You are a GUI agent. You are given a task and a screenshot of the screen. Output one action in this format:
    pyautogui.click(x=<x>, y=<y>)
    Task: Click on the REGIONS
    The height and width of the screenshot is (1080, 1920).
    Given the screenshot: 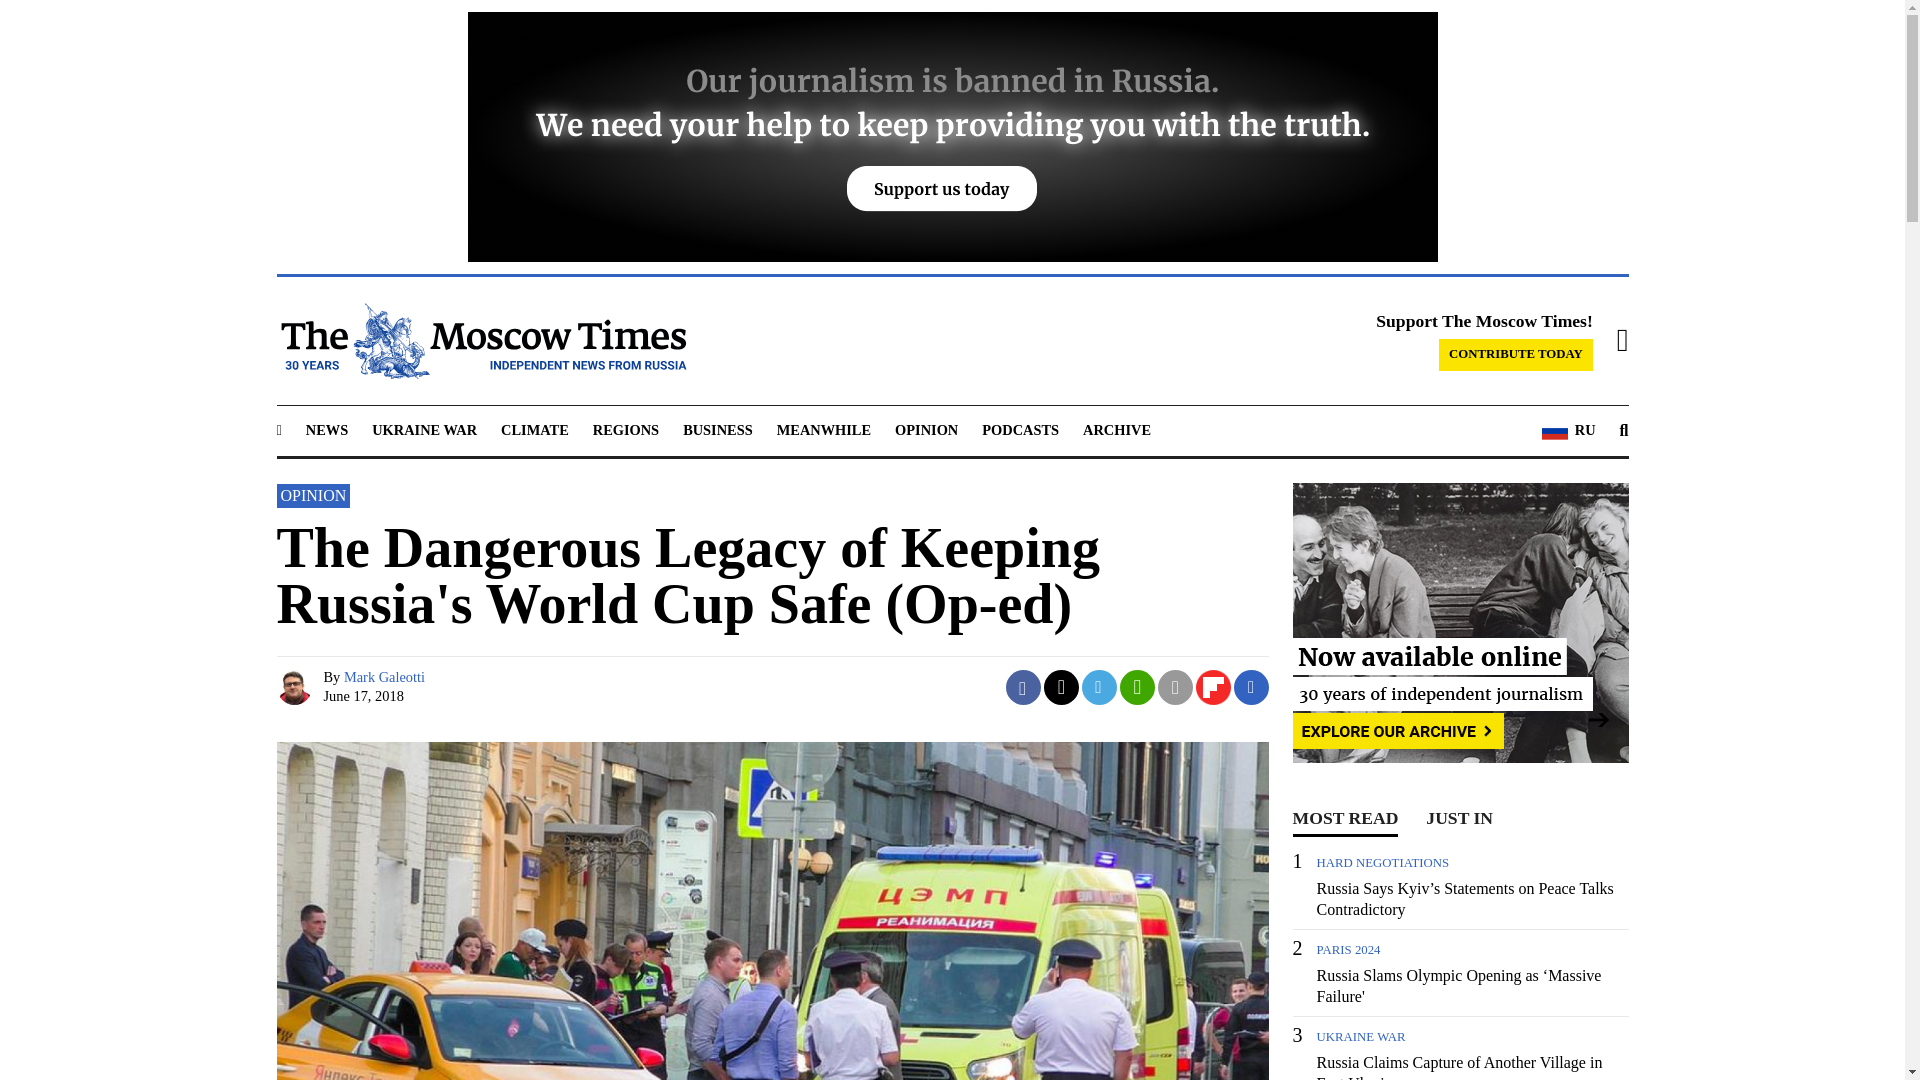 What is the action you would take?
    pyautogui.click(x=626, y=430)
    